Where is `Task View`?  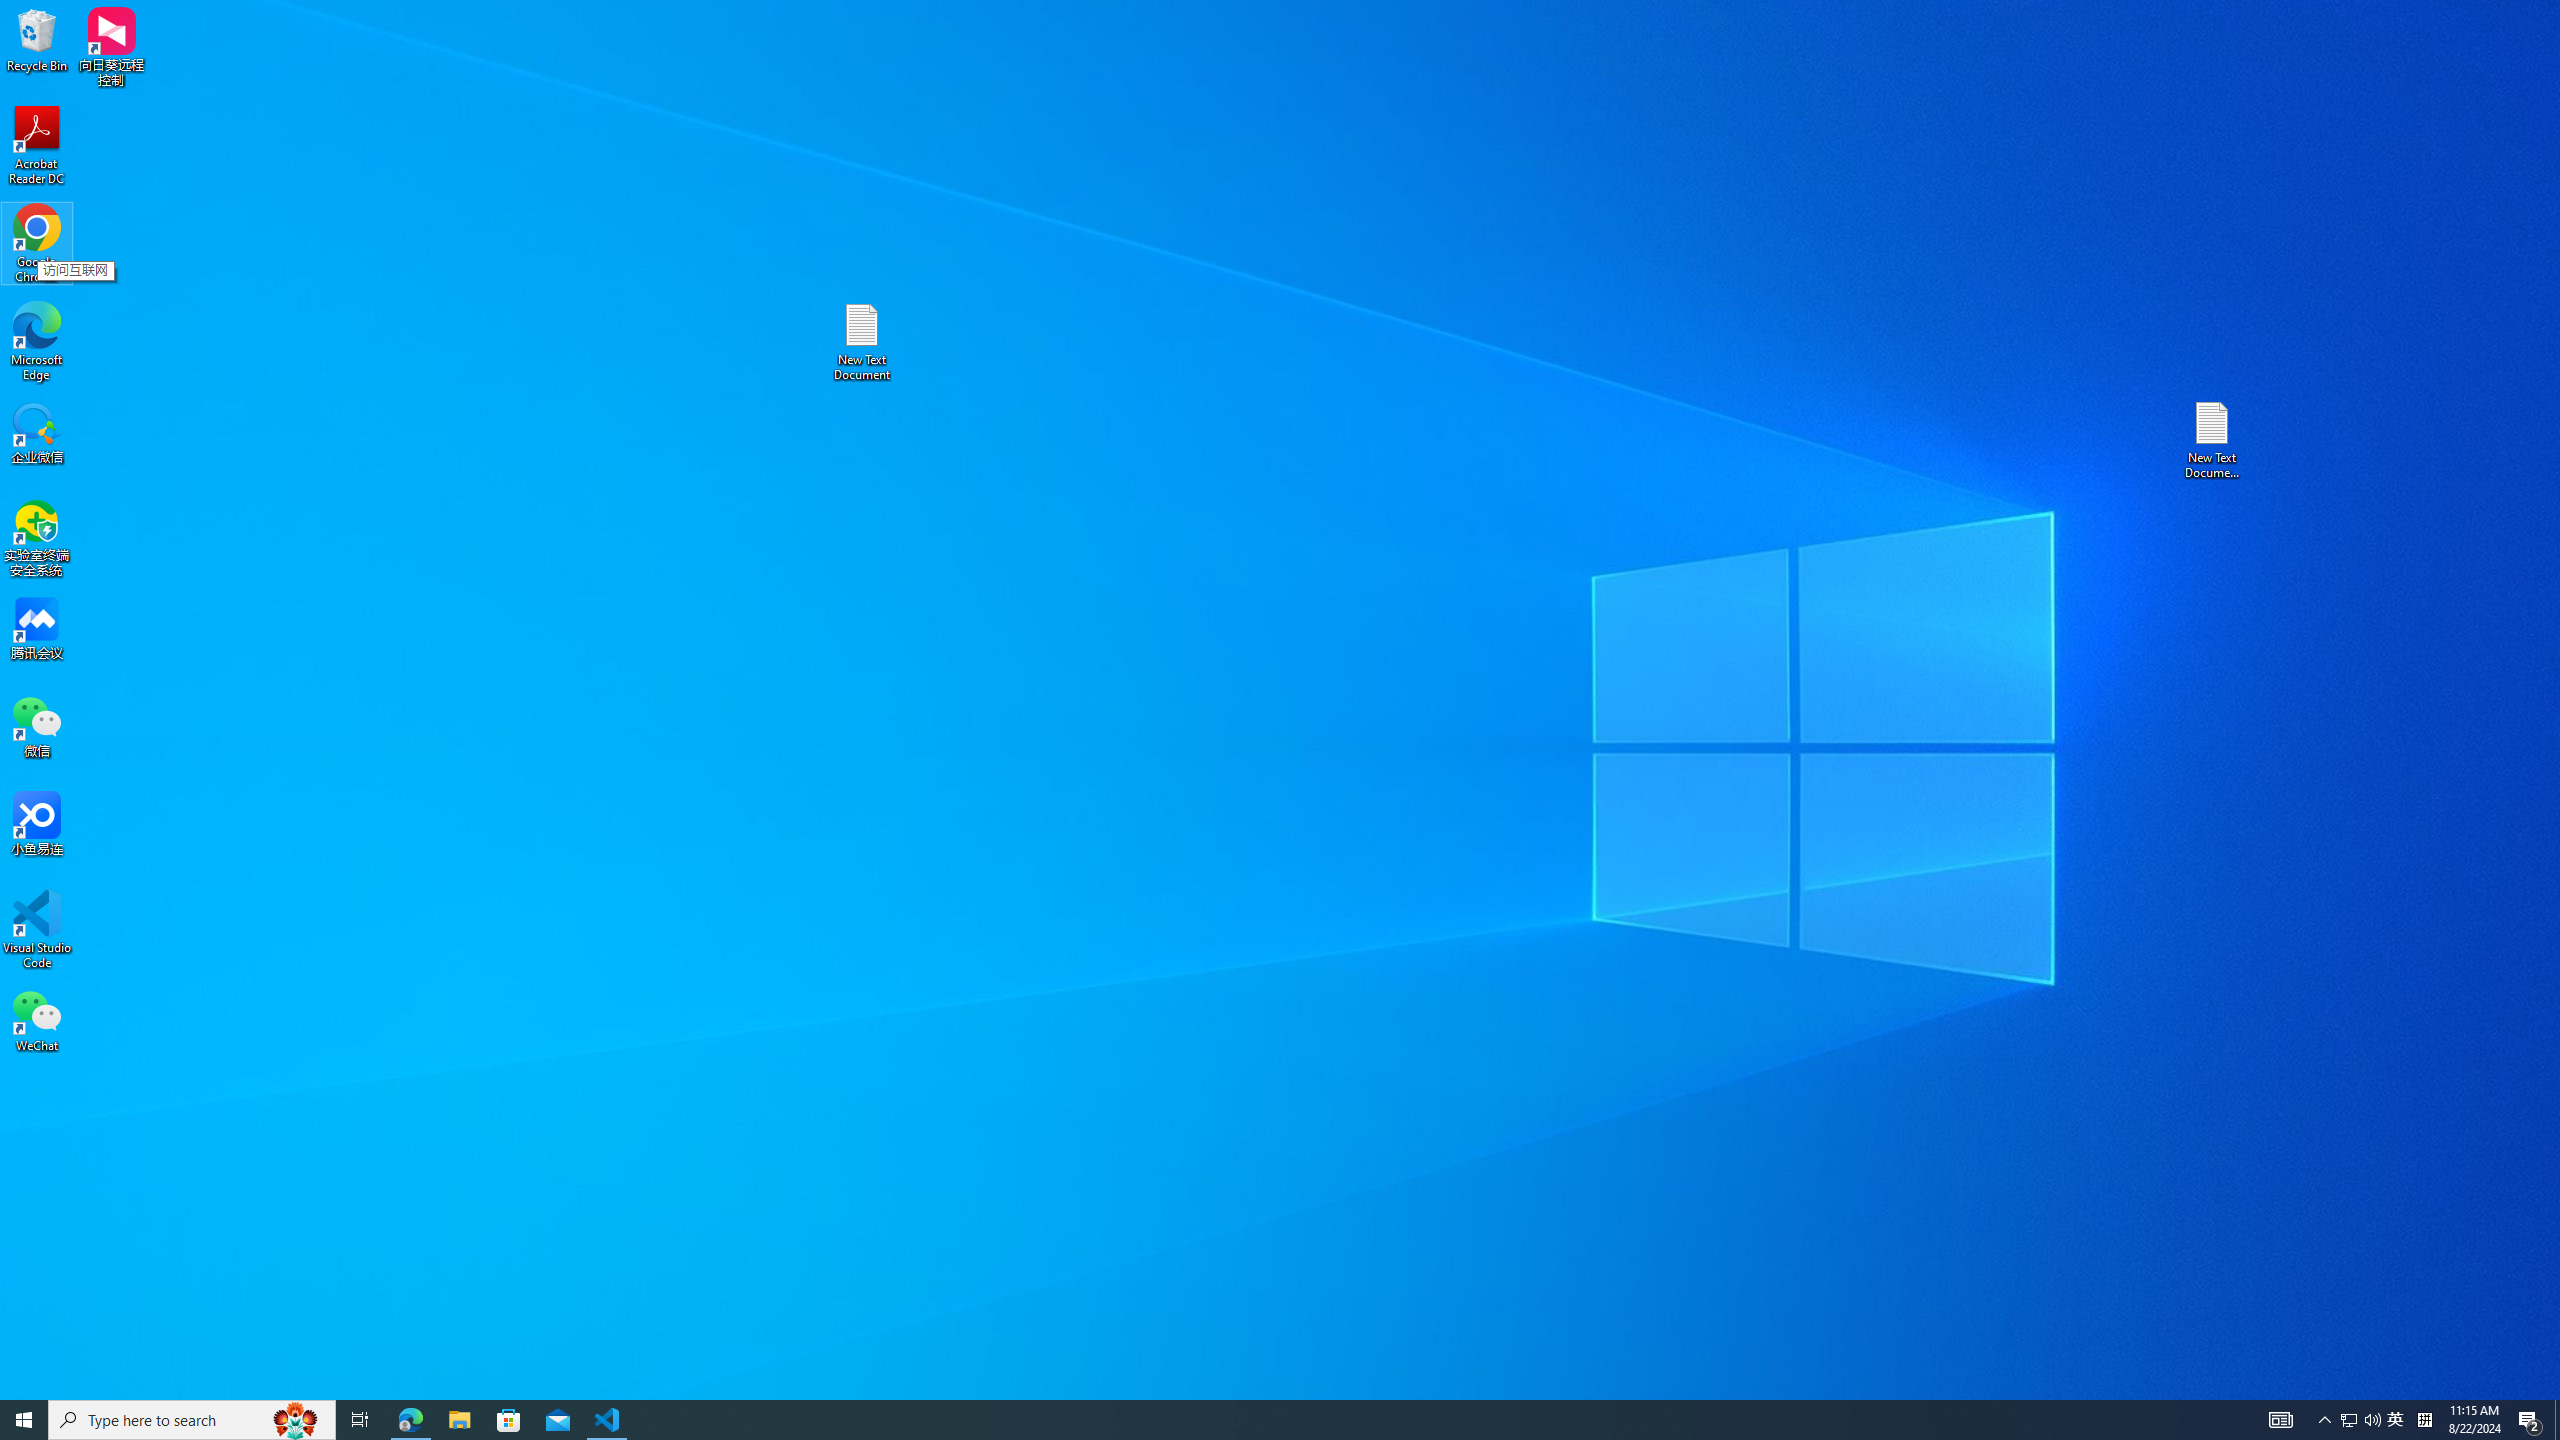
Task View is located at coordinates (360, 1420).